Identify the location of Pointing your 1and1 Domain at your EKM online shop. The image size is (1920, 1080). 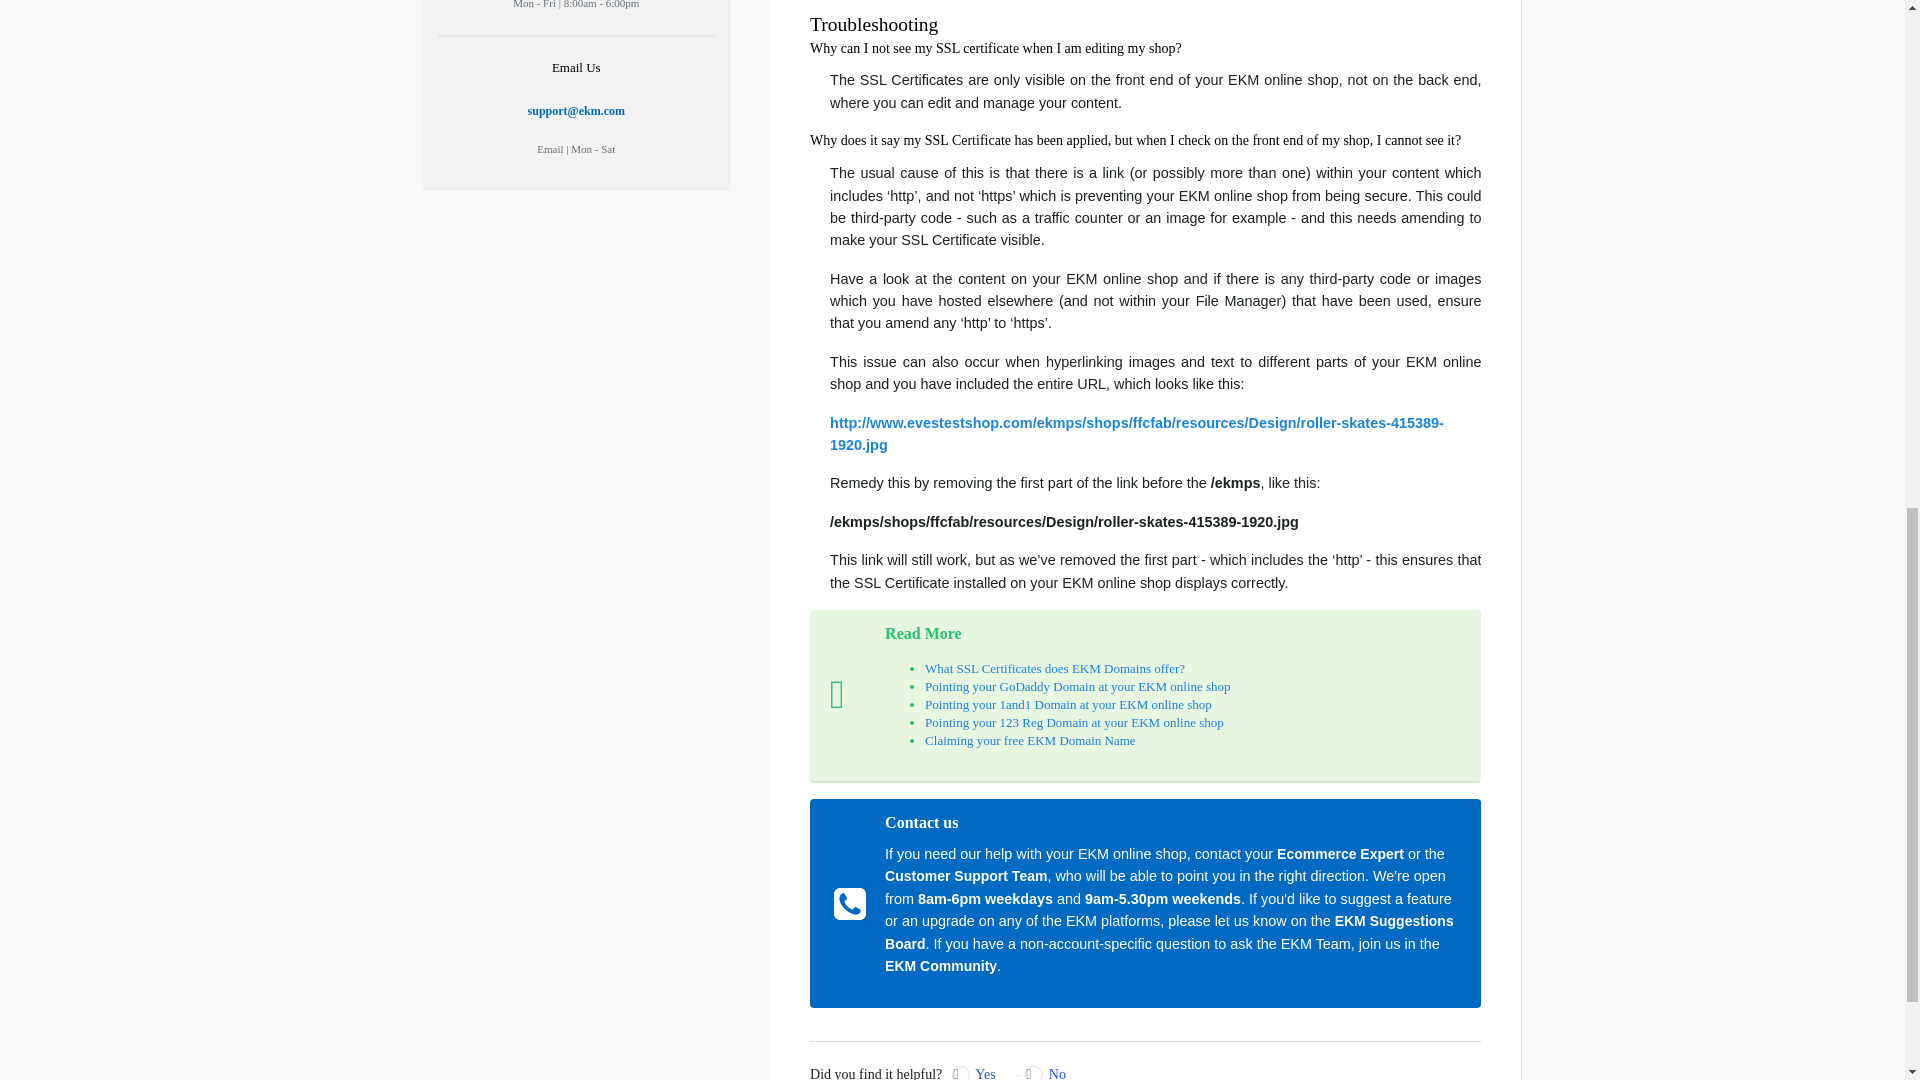
(1068, 704).